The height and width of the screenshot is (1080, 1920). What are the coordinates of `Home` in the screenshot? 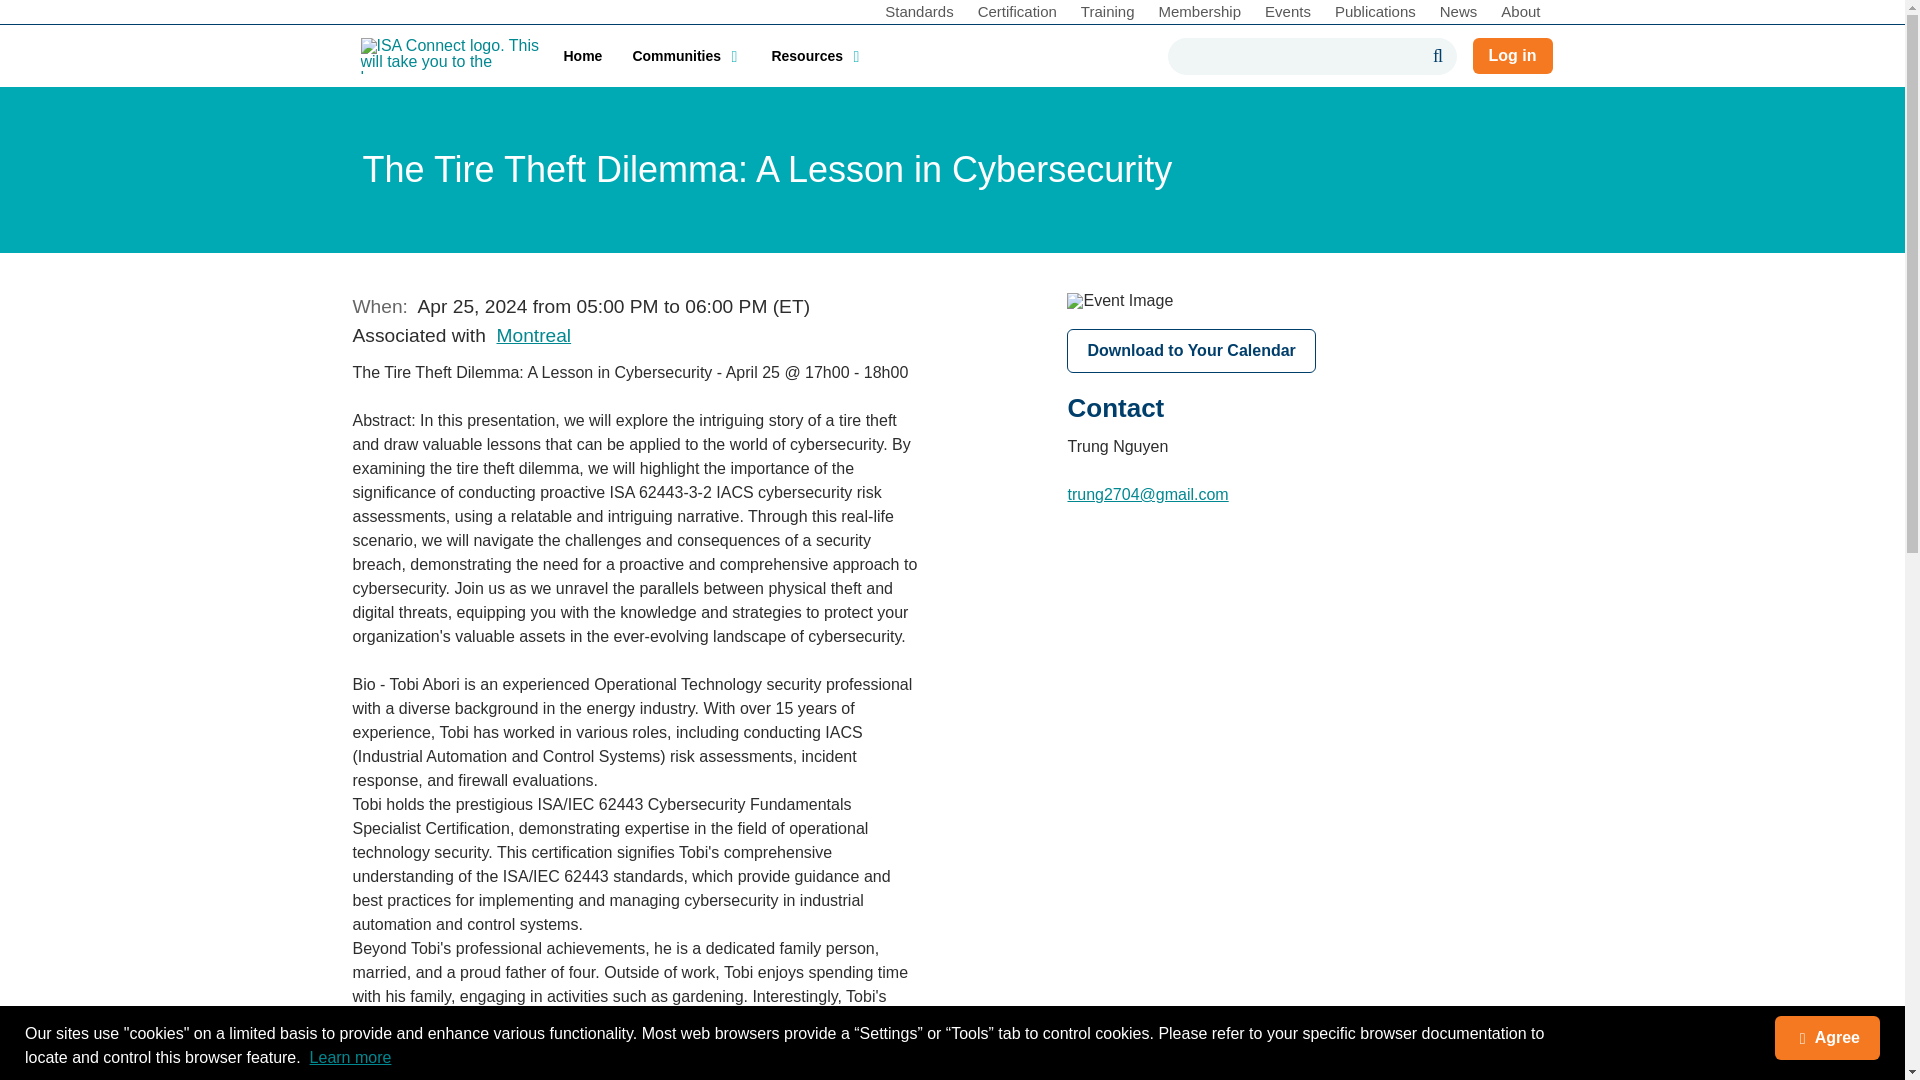 It's located at (582, 56).